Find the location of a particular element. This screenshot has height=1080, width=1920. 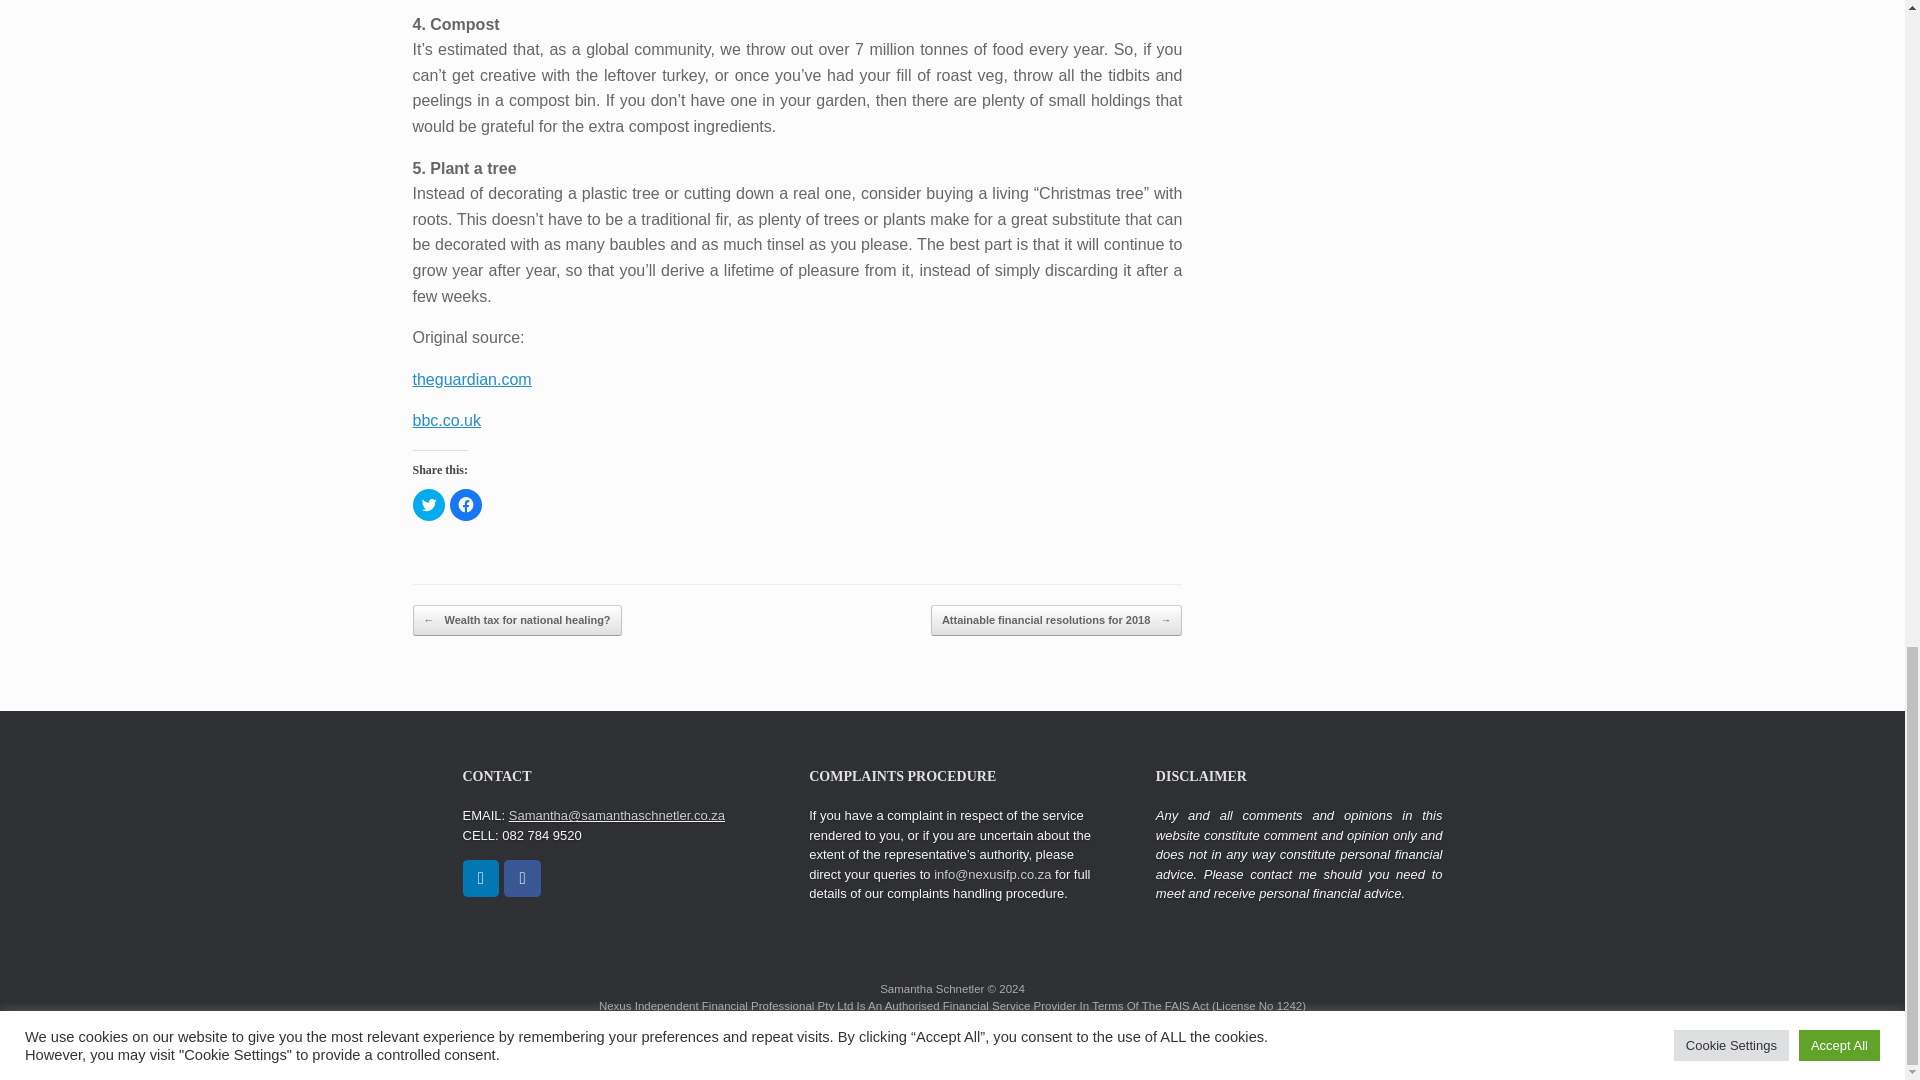

Samantha Schnetler on Facebook is located at coordinates (522, 878).